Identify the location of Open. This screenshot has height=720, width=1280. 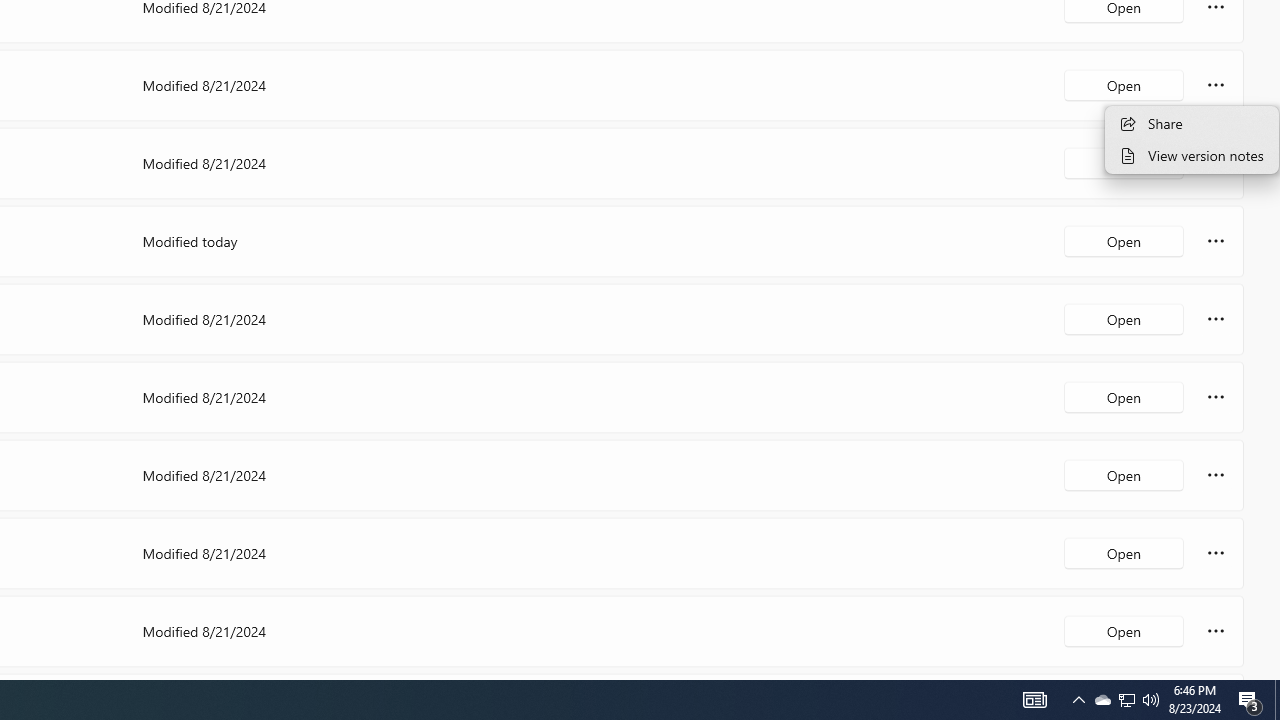
(1124, 630).